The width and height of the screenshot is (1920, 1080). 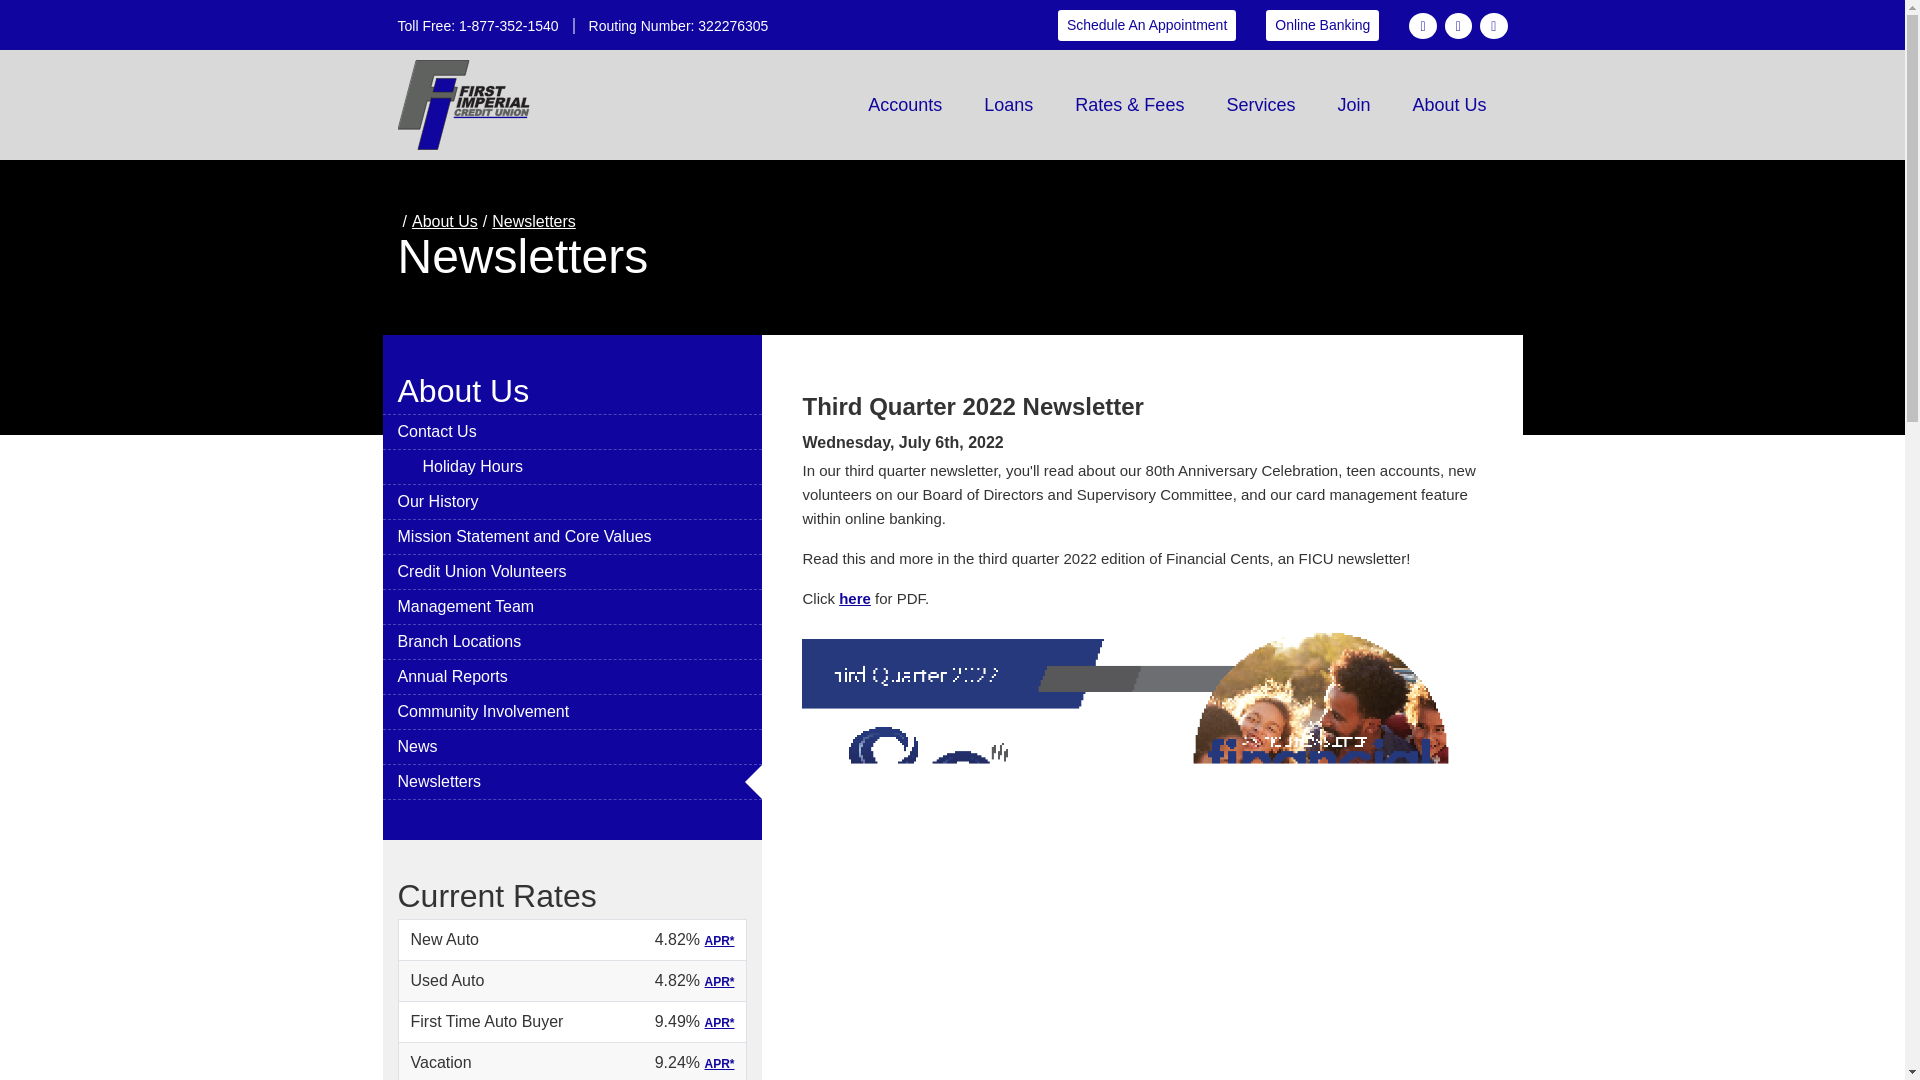 What do you see at coordinates (904, 104) in the screenshot?
I see `Accounts` at bounding box center [904, 104].